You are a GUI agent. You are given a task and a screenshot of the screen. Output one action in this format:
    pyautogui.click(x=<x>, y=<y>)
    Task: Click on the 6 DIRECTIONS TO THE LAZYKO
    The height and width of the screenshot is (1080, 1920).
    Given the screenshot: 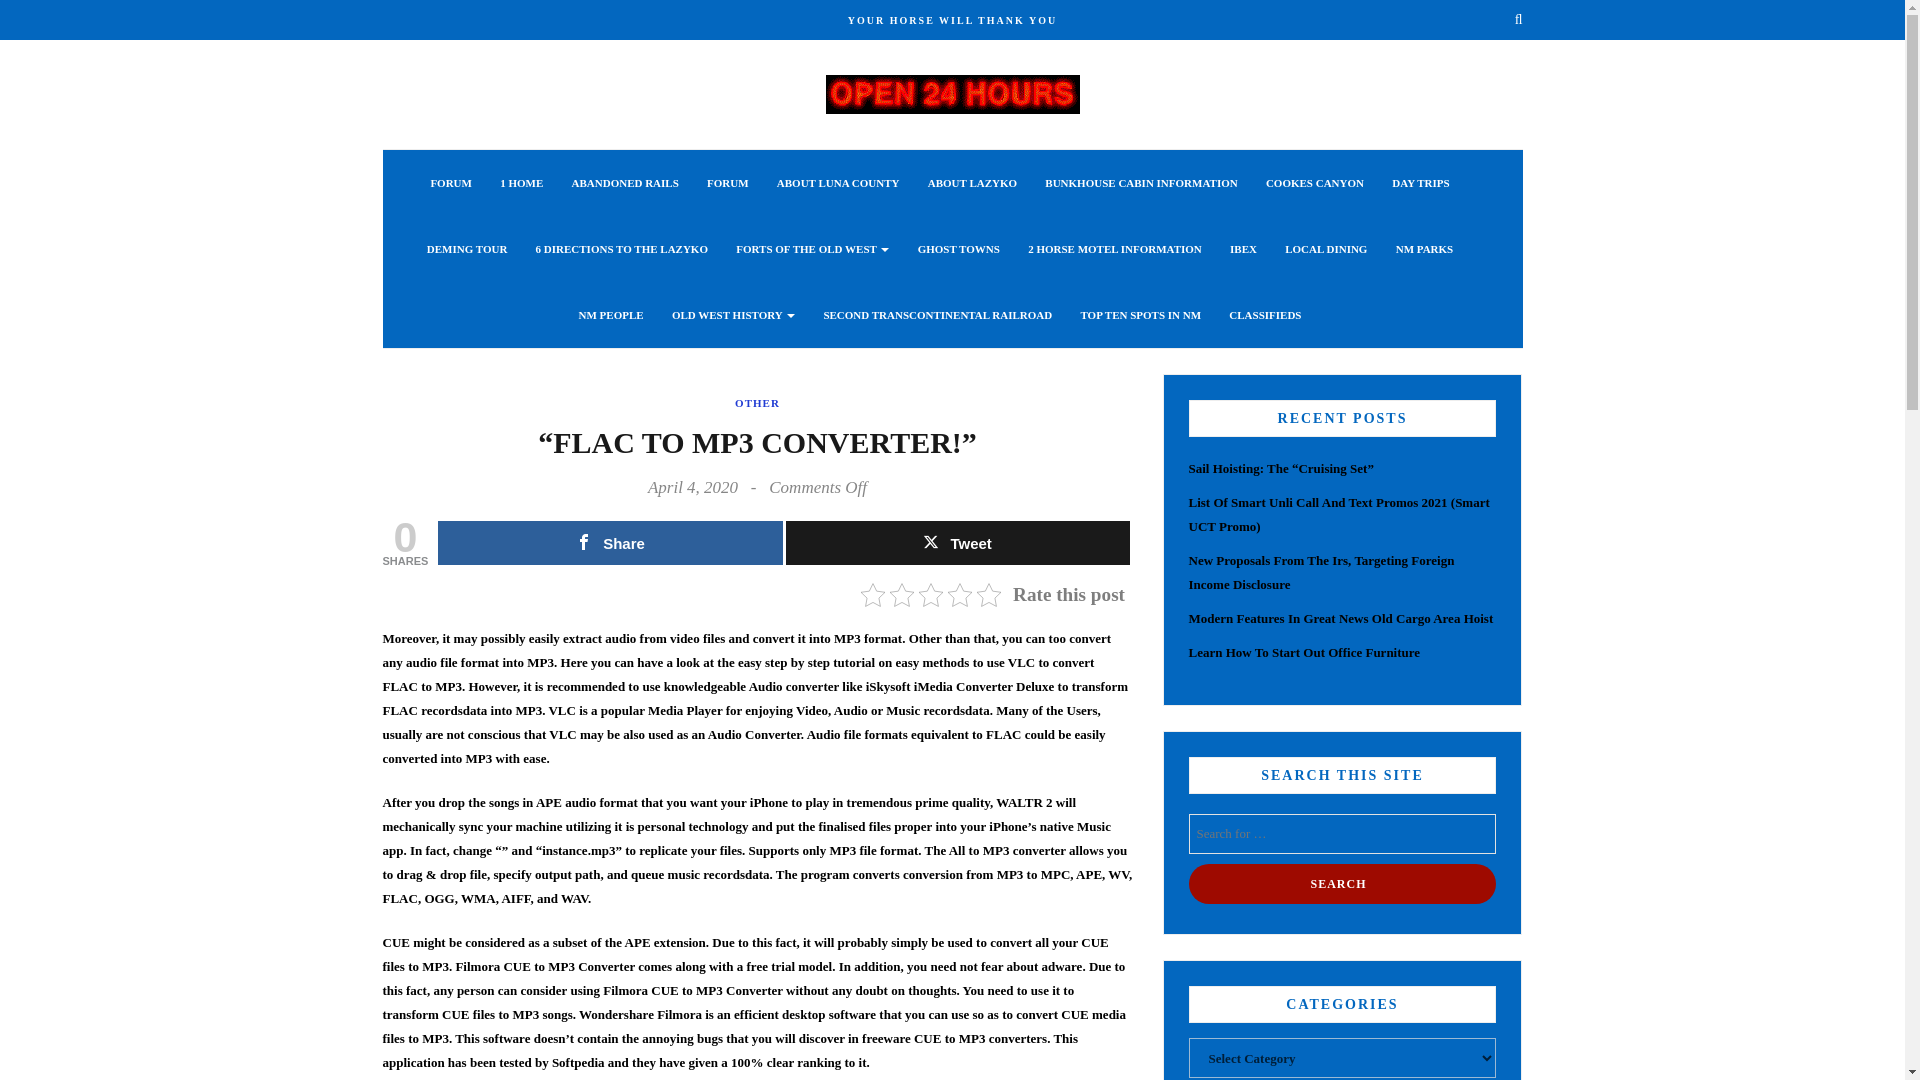 What is the action you would take?
    pyautogui.click(x=622, y=248)
    